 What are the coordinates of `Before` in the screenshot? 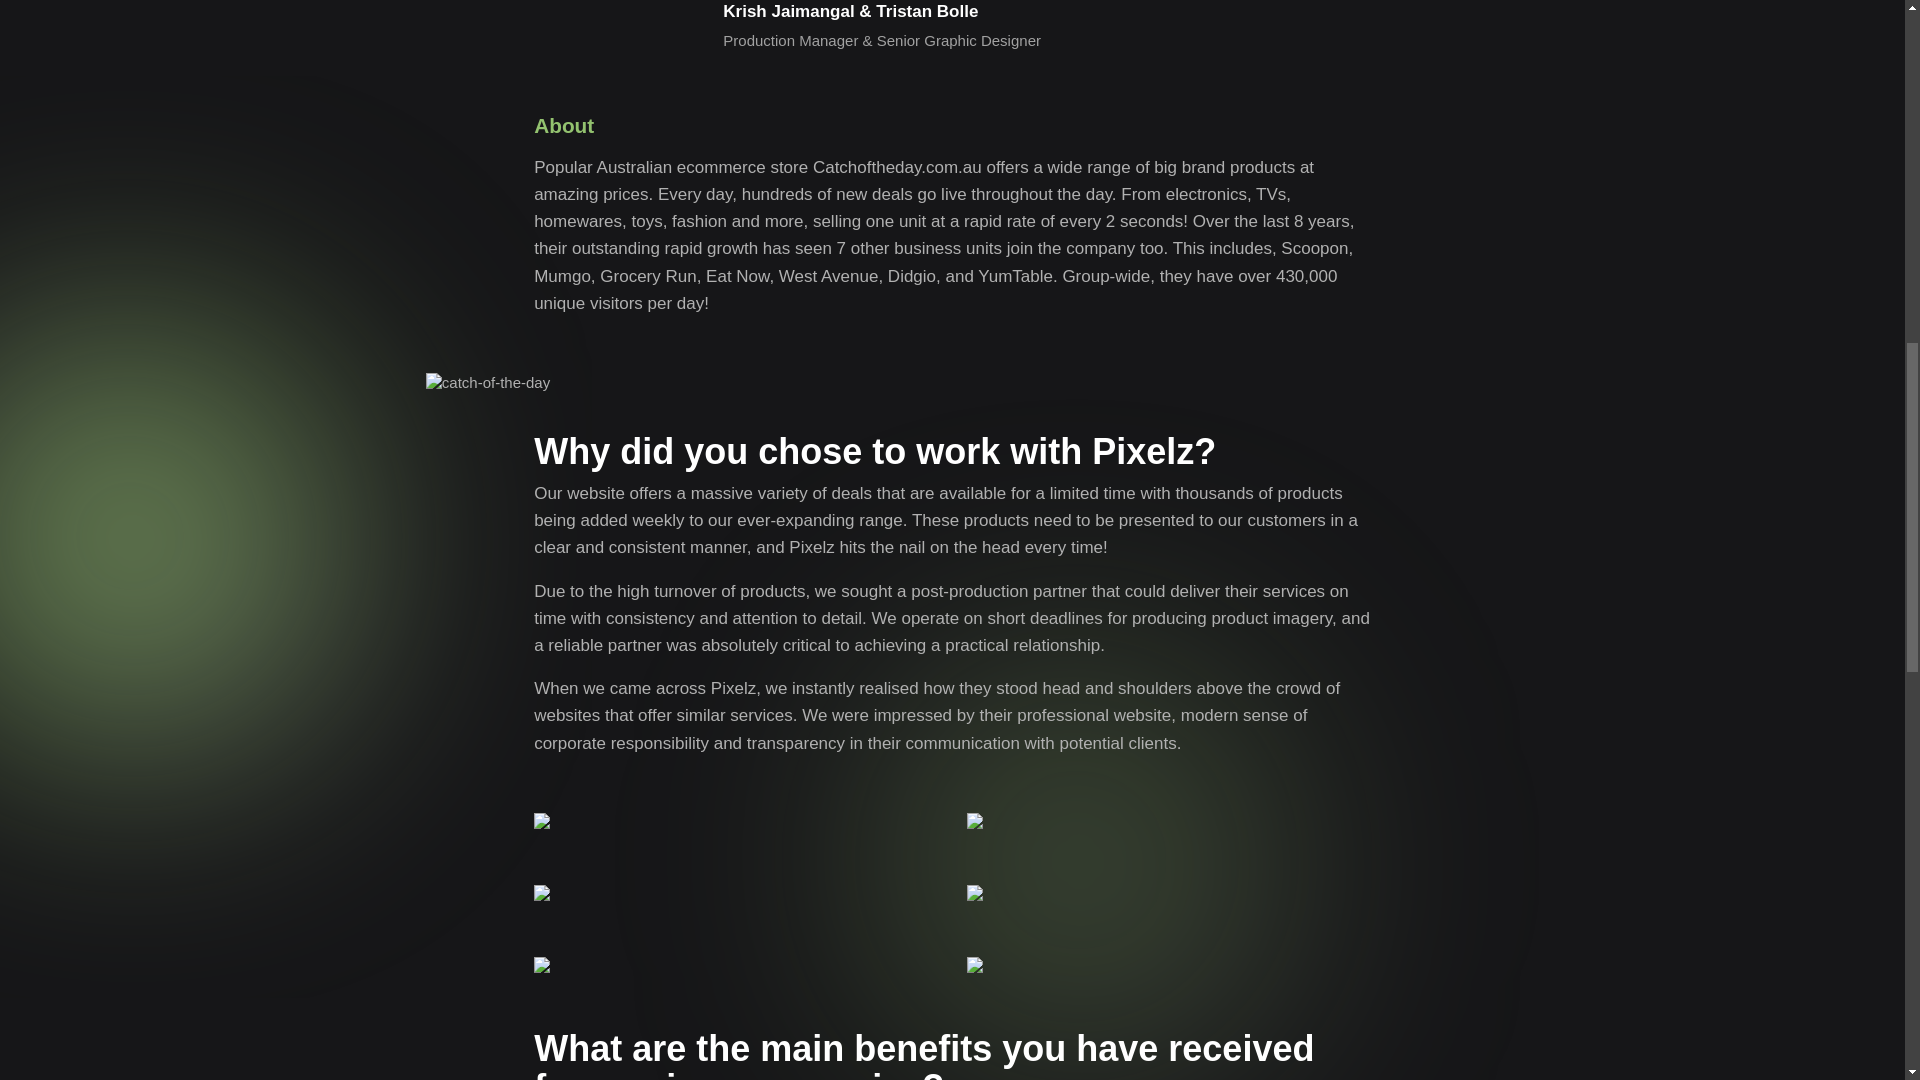 It's located at (734, 892).